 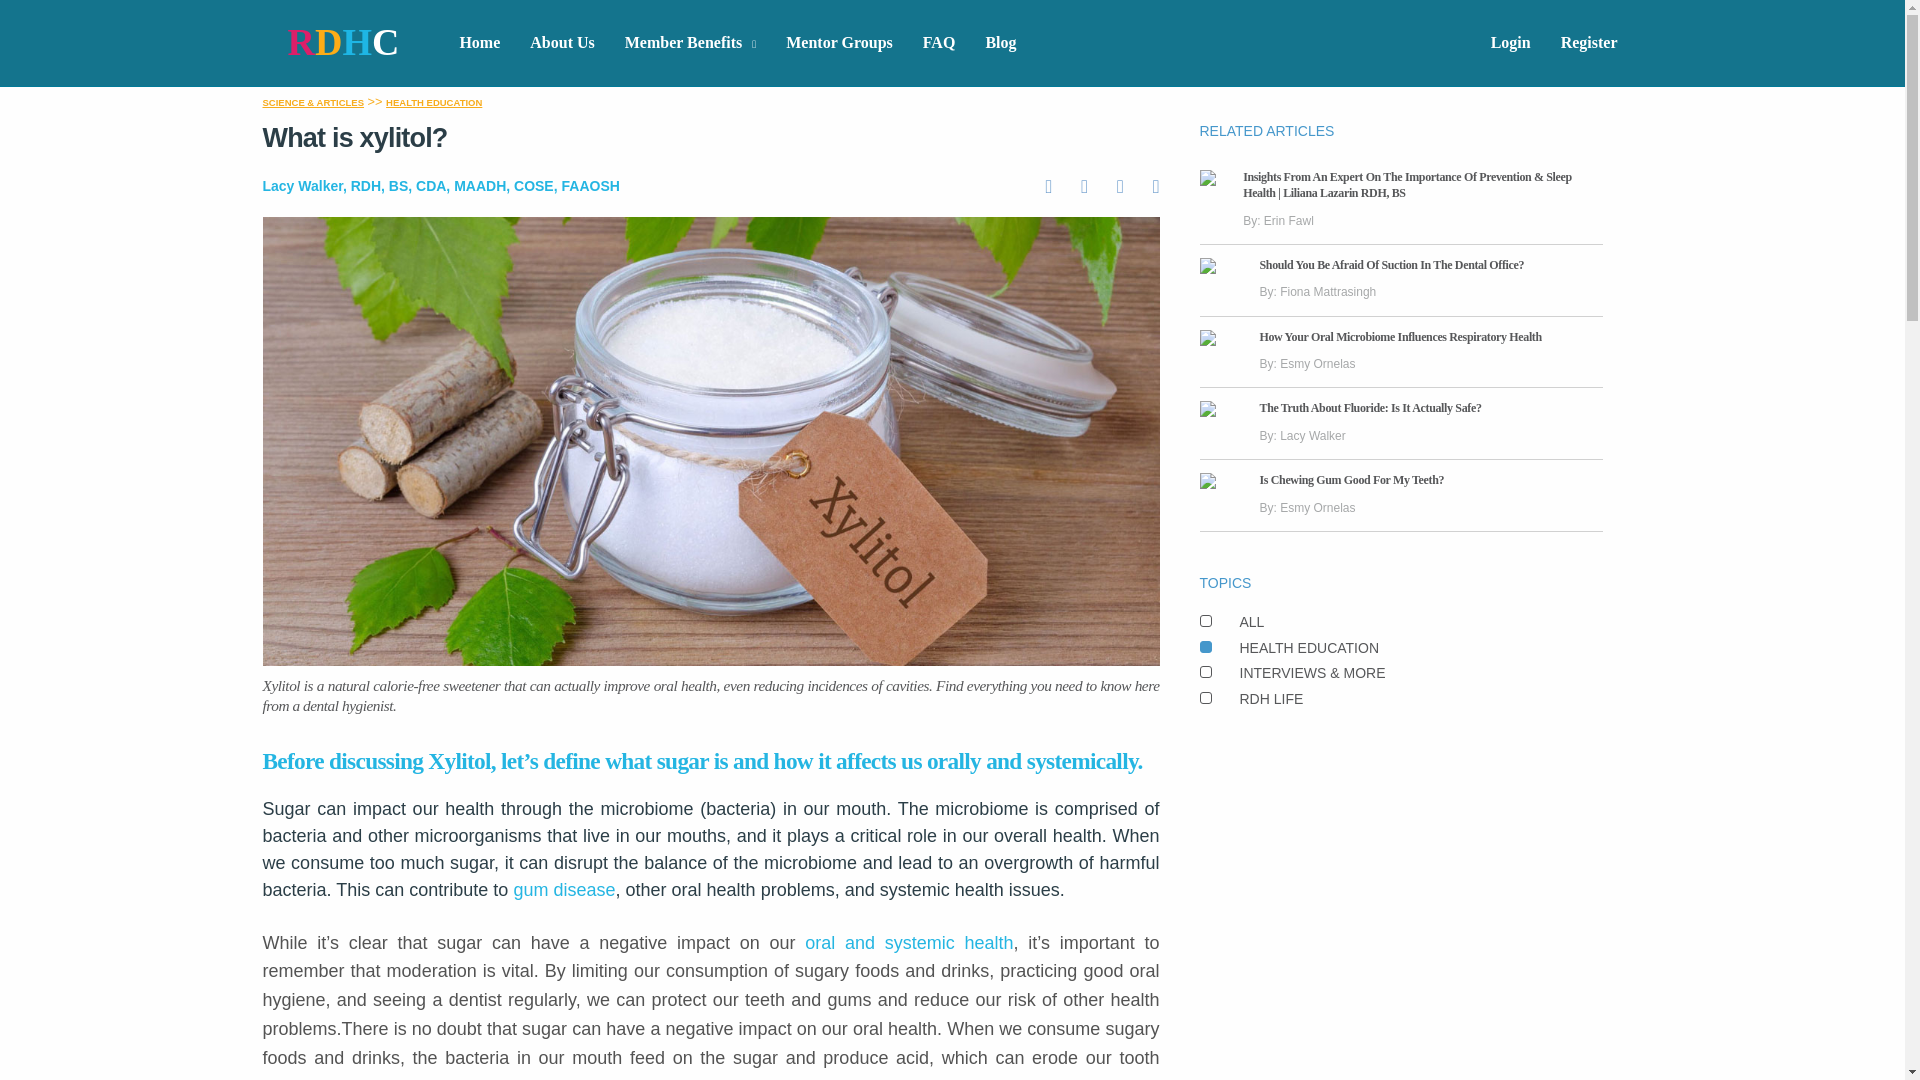 I want to click on RDHC, so click(x=344, y=42).